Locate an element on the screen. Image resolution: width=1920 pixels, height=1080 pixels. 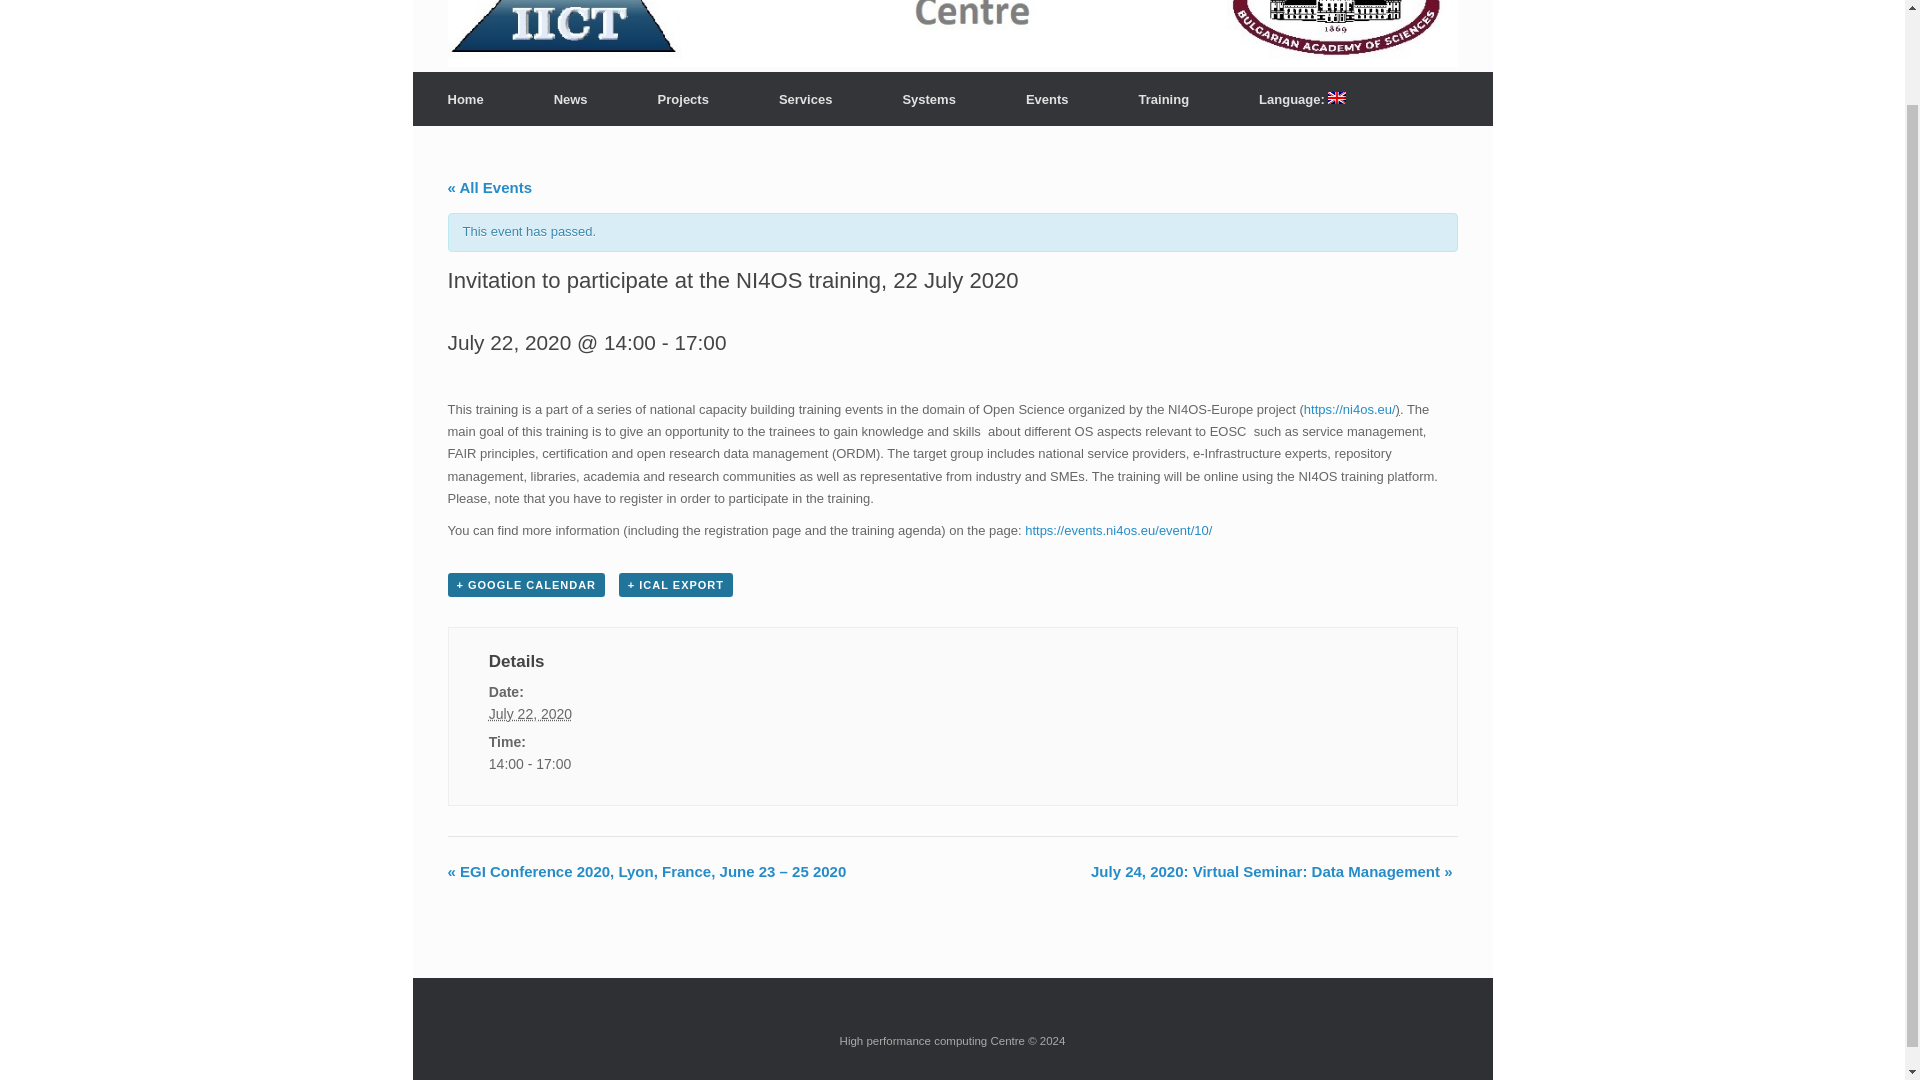
Download .ics file is located at coordinates (676, 585).